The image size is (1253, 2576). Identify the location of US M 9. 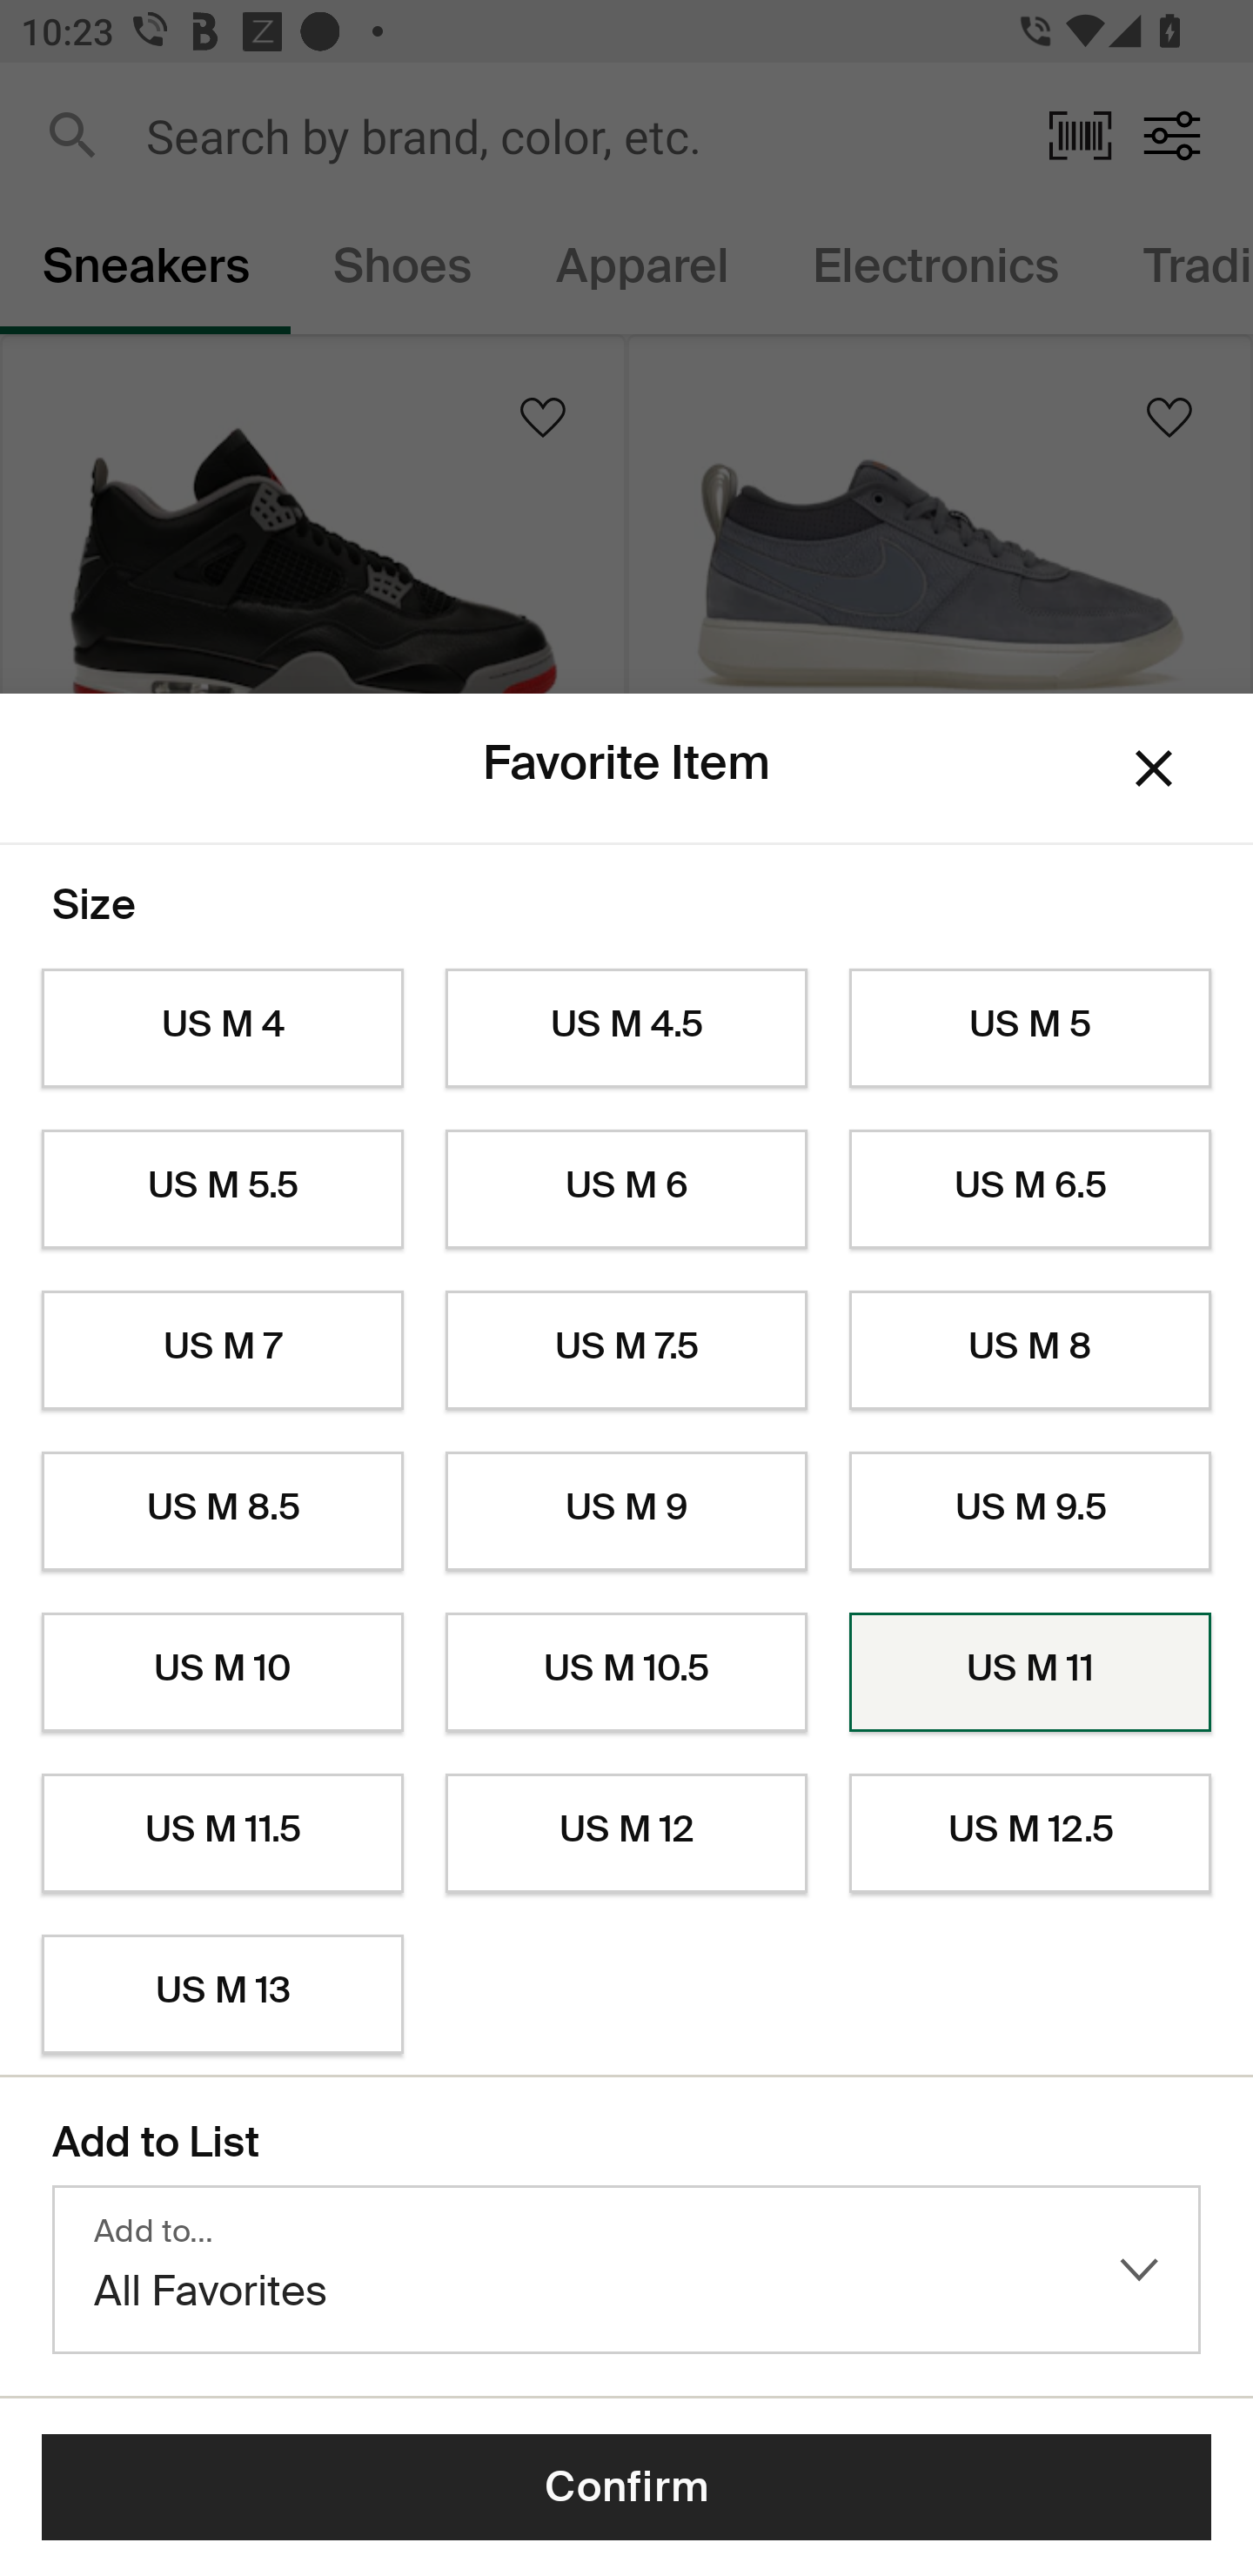
(626, 1511).